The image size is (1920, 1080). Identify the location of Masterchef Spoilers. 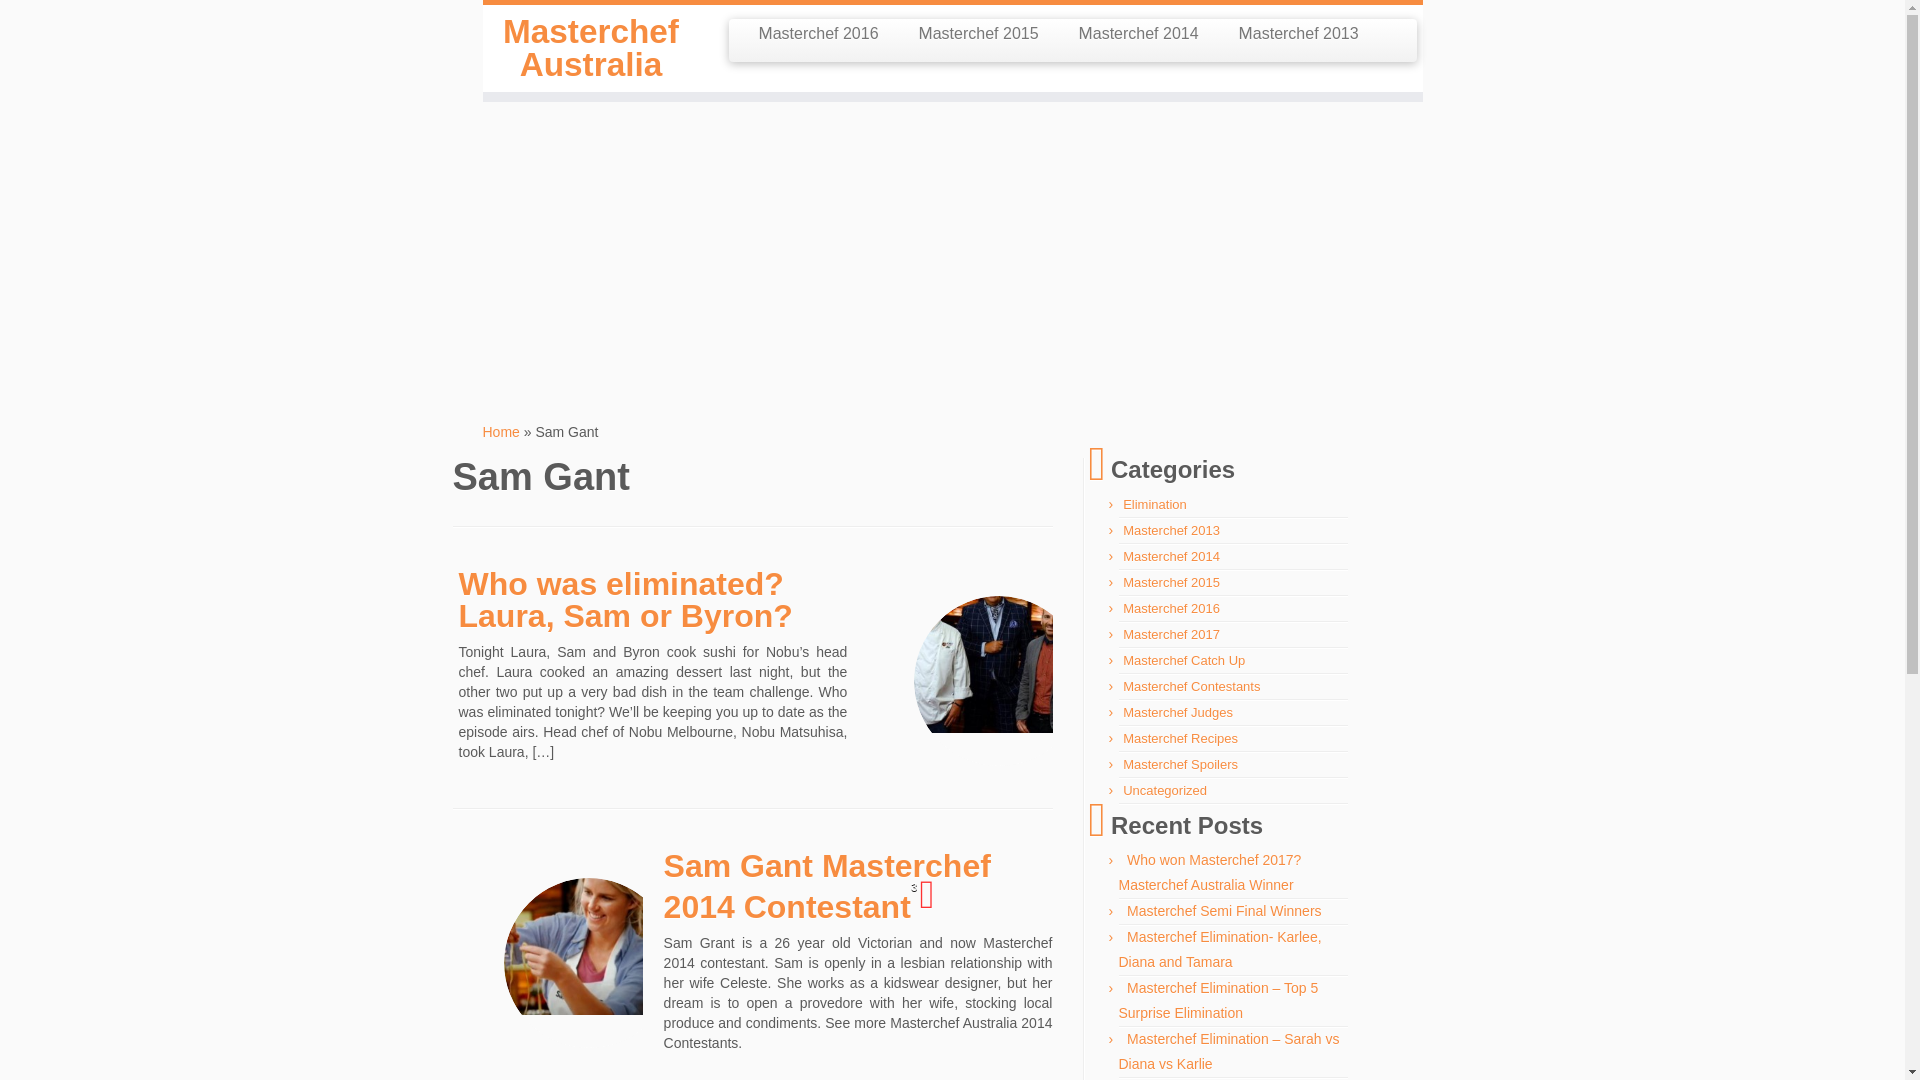
(1180, 764).